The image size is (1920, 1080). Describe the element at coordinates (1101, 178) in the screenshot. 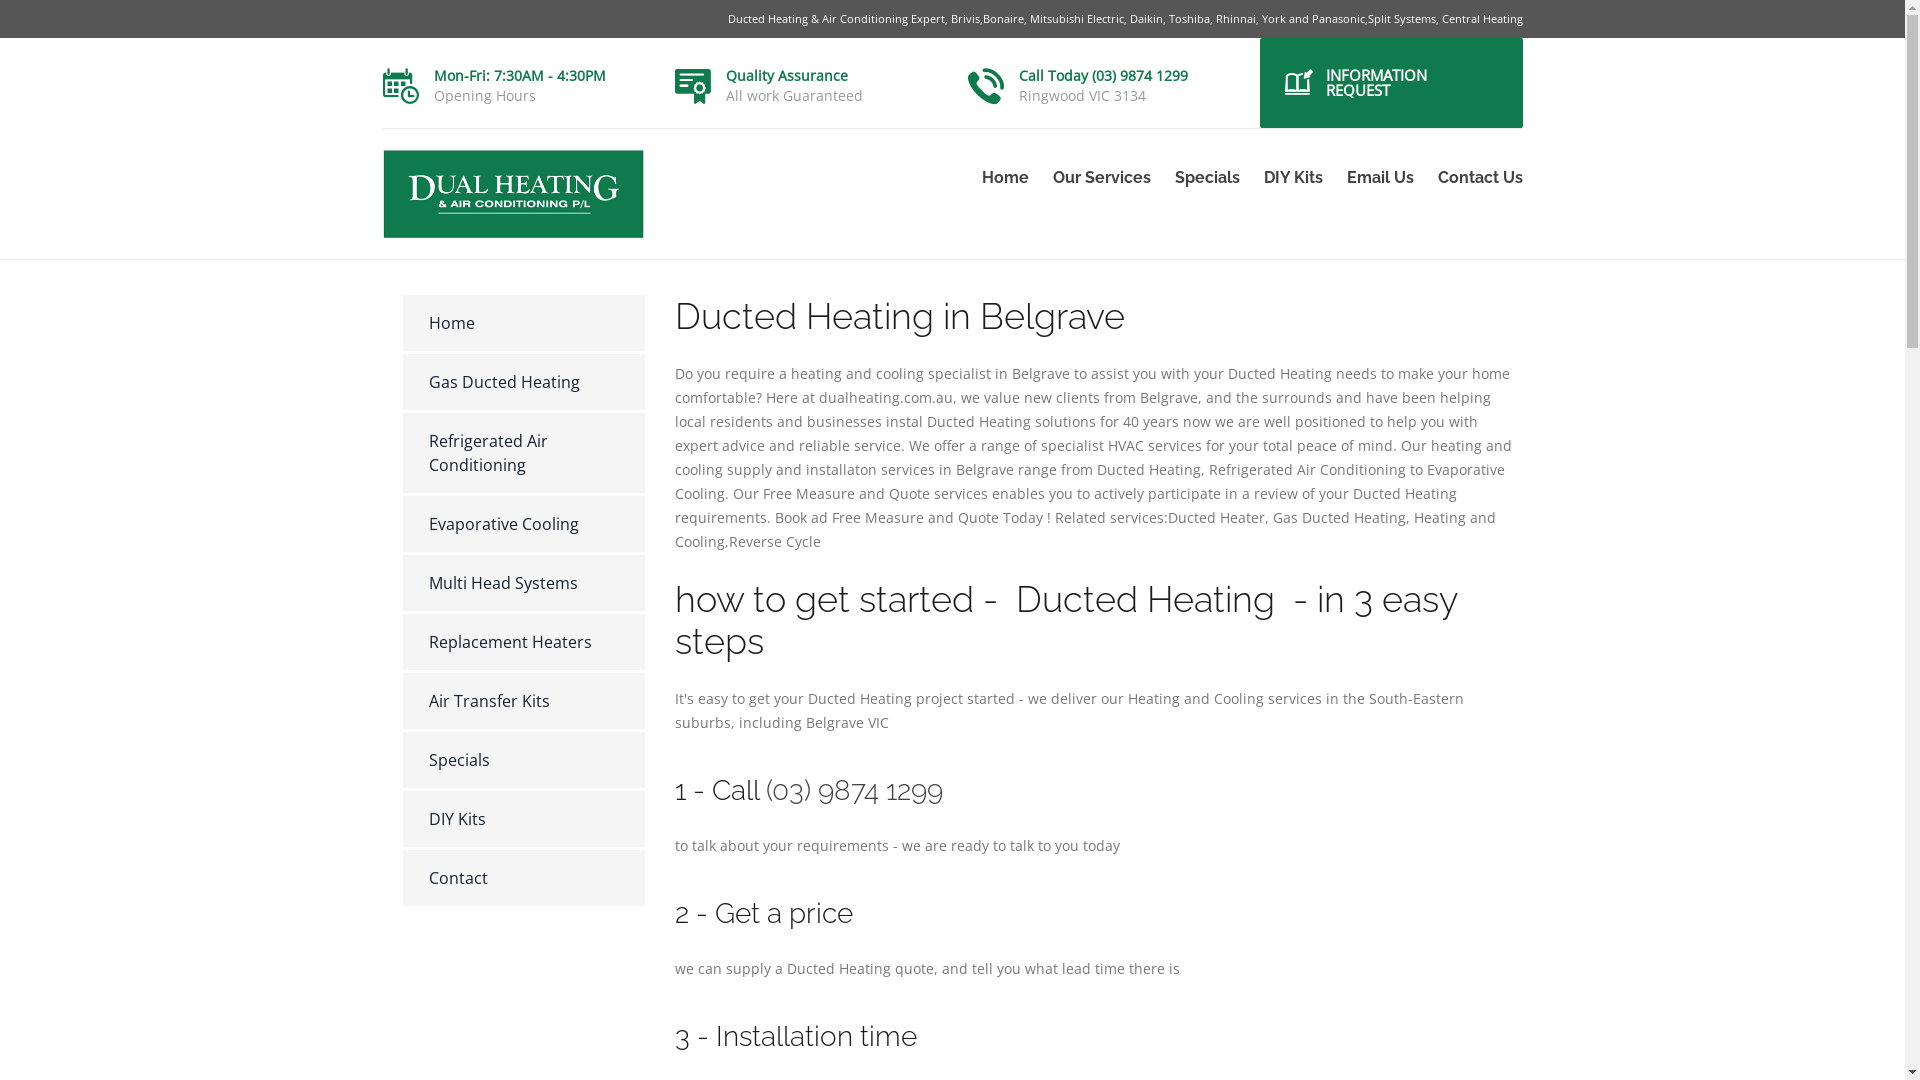

I see `Our Services` at that location.